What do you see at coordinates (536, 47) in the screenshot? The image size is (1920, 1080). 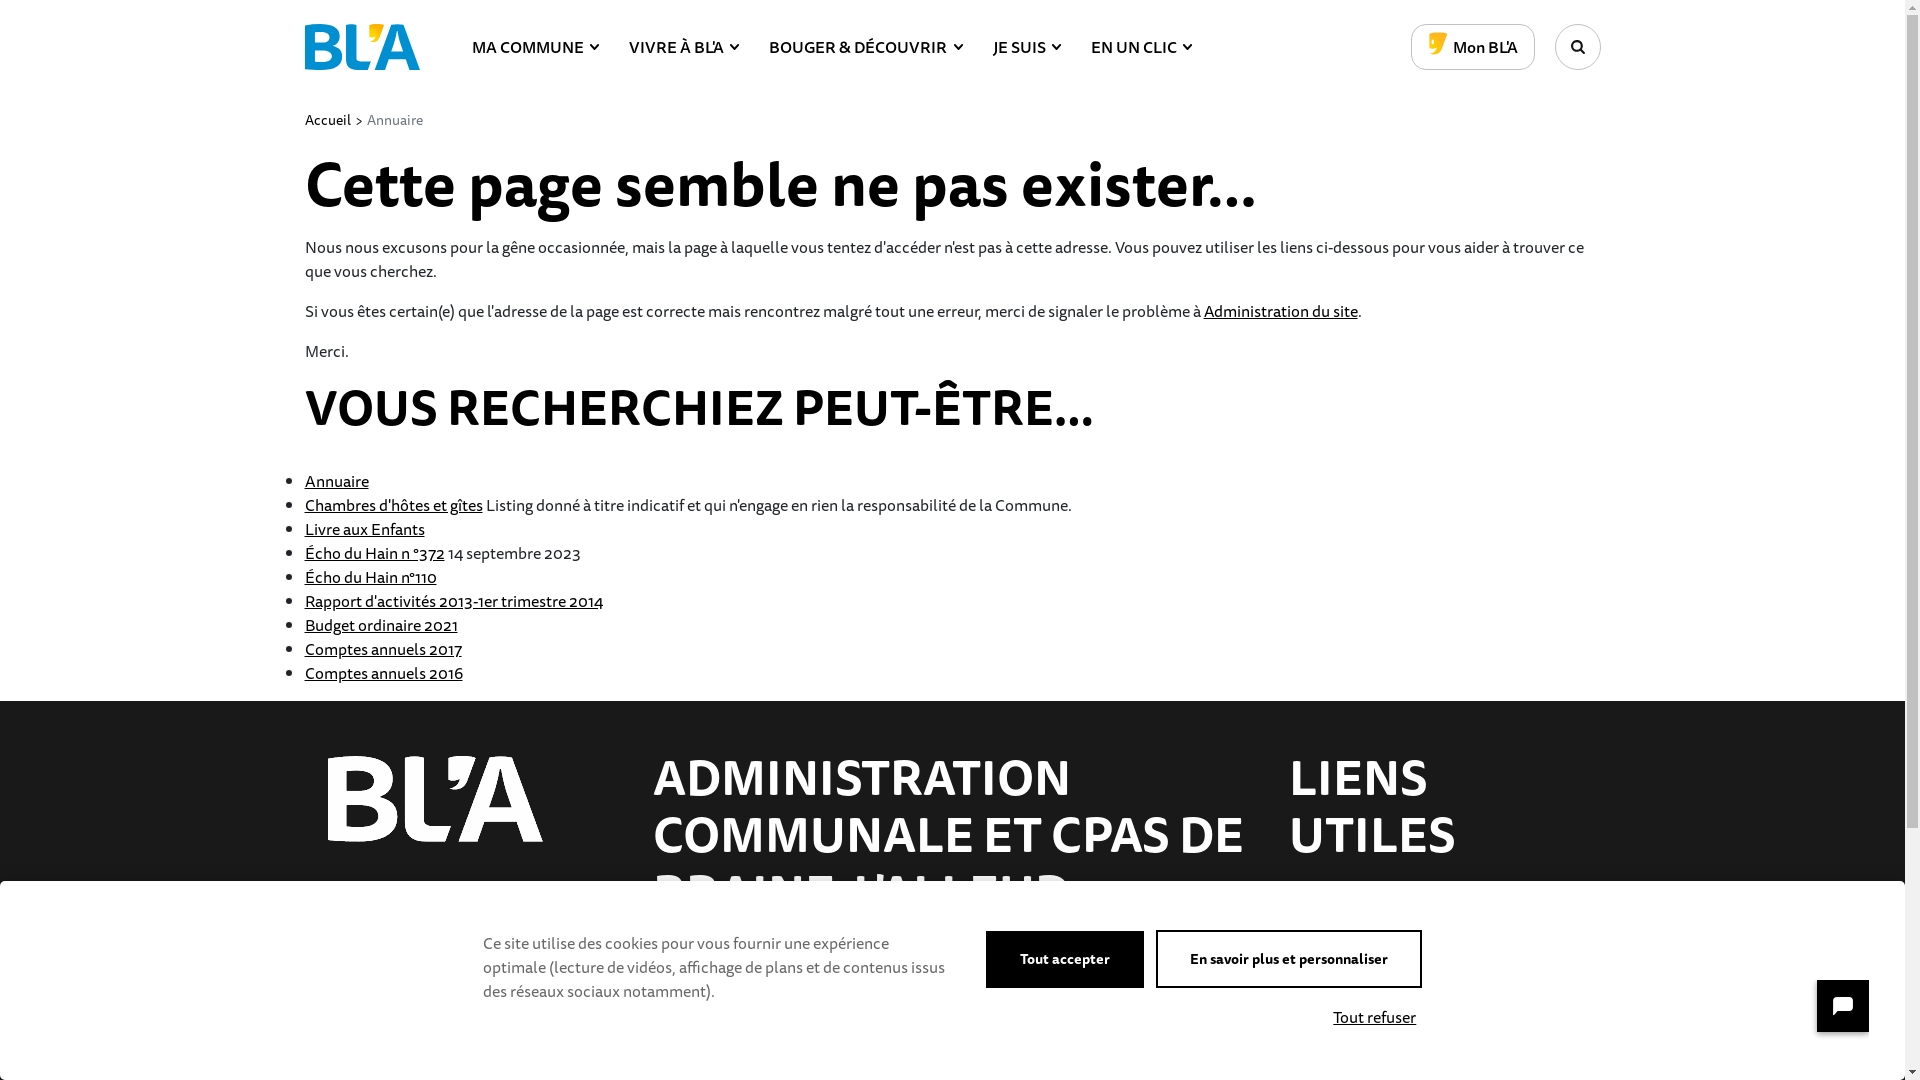 I see `MA COMMUNE` at bounding box center [536, 47].